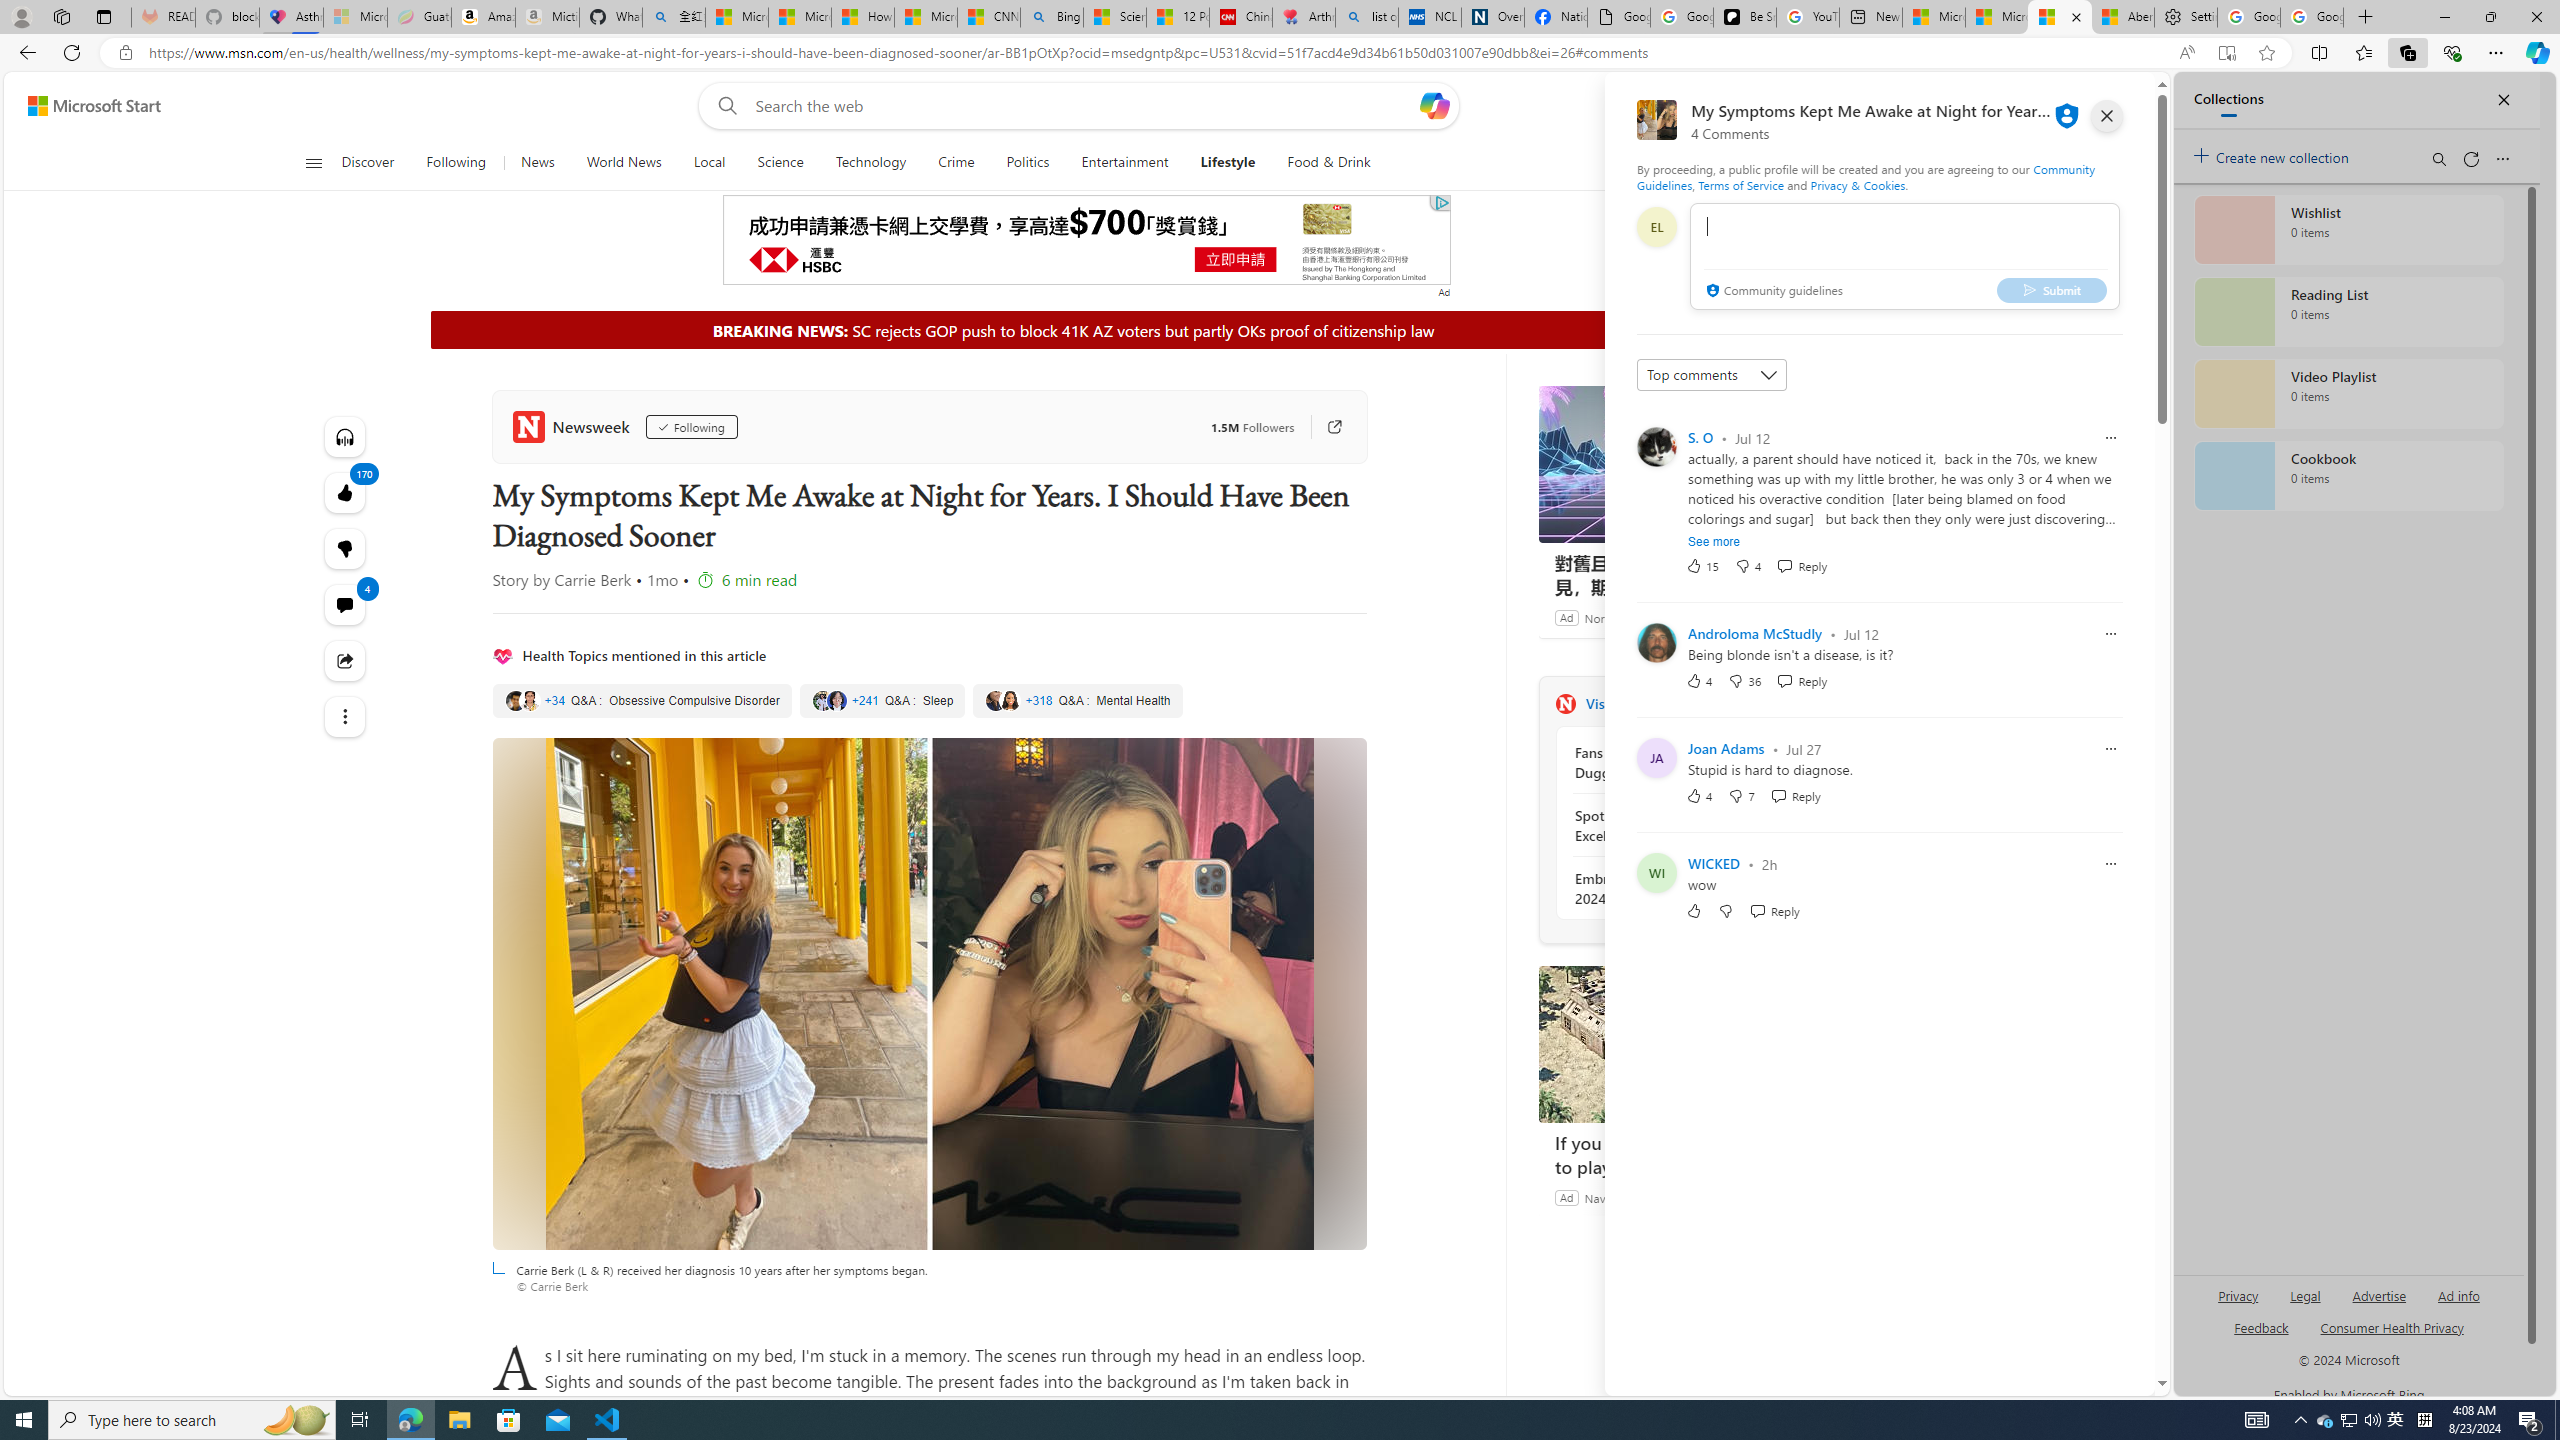 This screenshot has height=1440, width=2560. Describe the element at coordinates (2261, 1326) in the screenshot. I see `AutomationID: sb_feedback` at that location.